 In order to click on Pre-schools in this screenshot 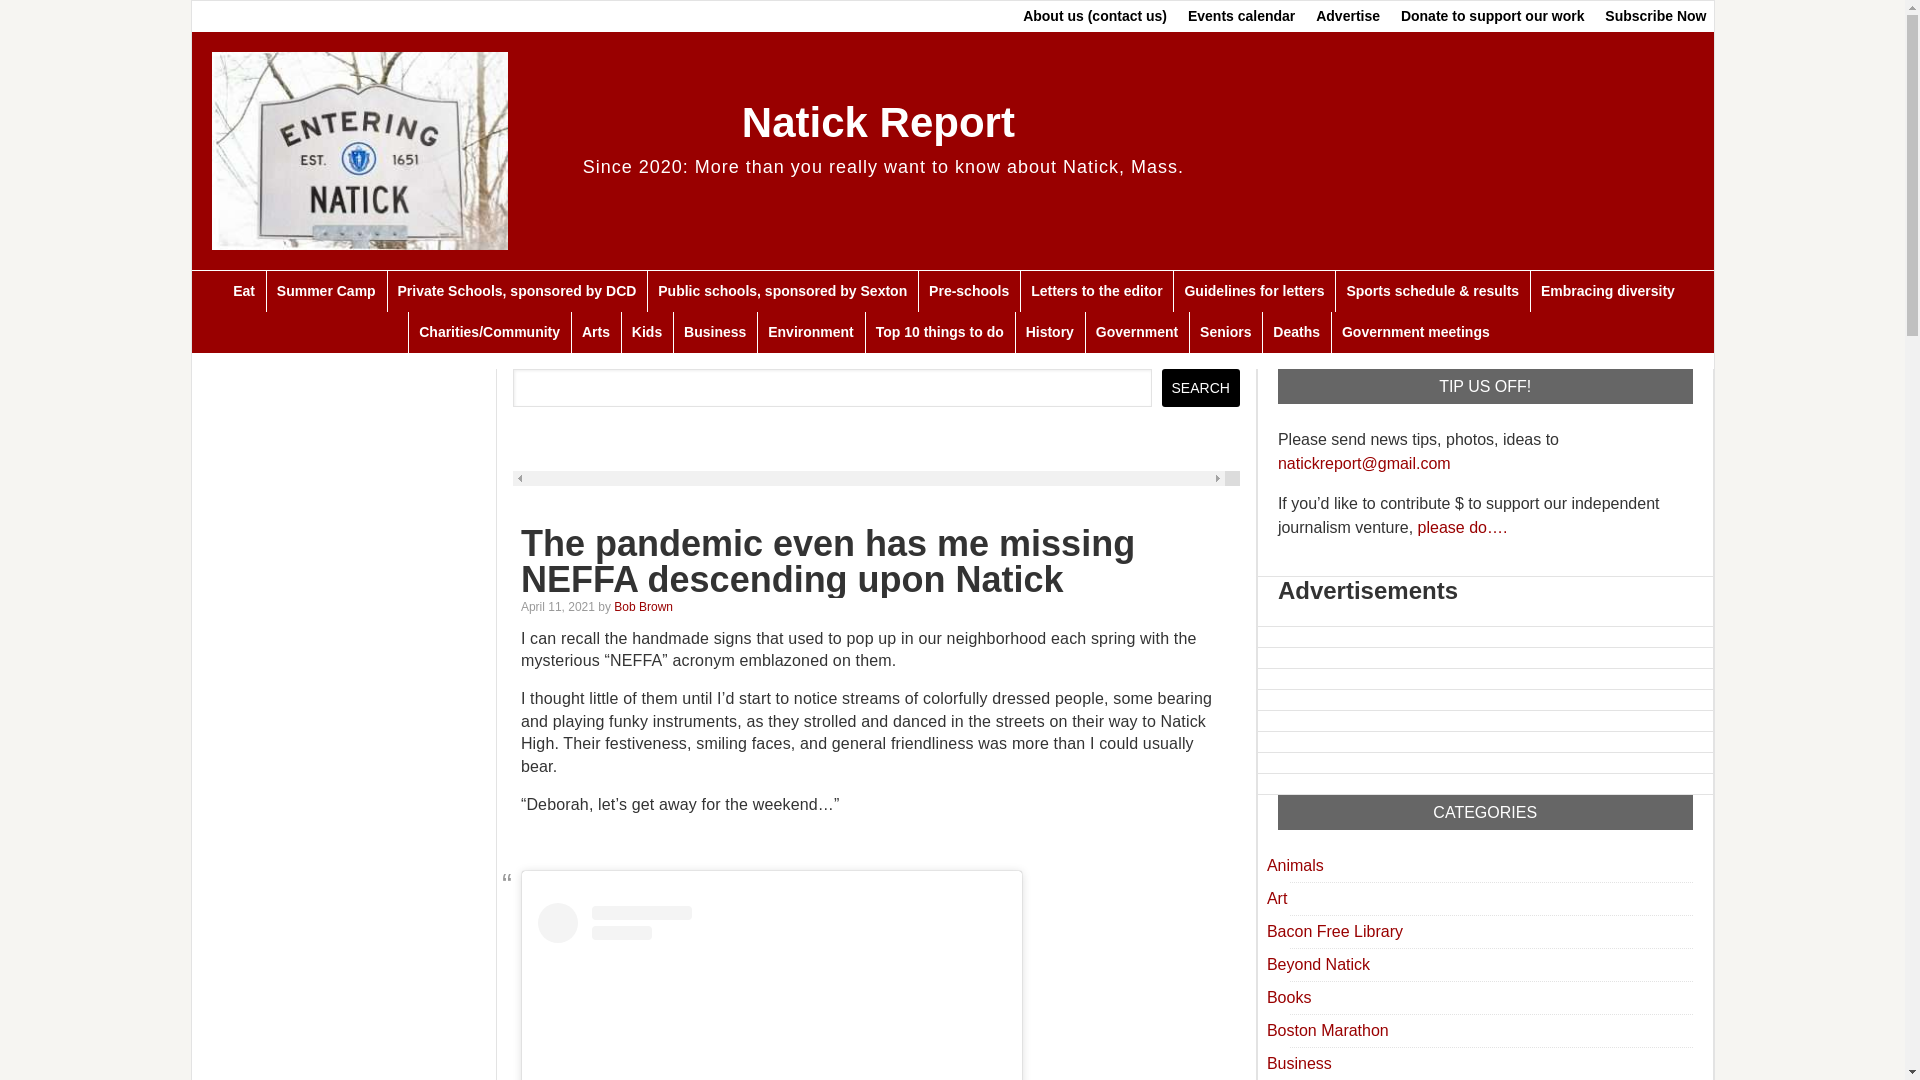, I will do `click(968, 292)`.